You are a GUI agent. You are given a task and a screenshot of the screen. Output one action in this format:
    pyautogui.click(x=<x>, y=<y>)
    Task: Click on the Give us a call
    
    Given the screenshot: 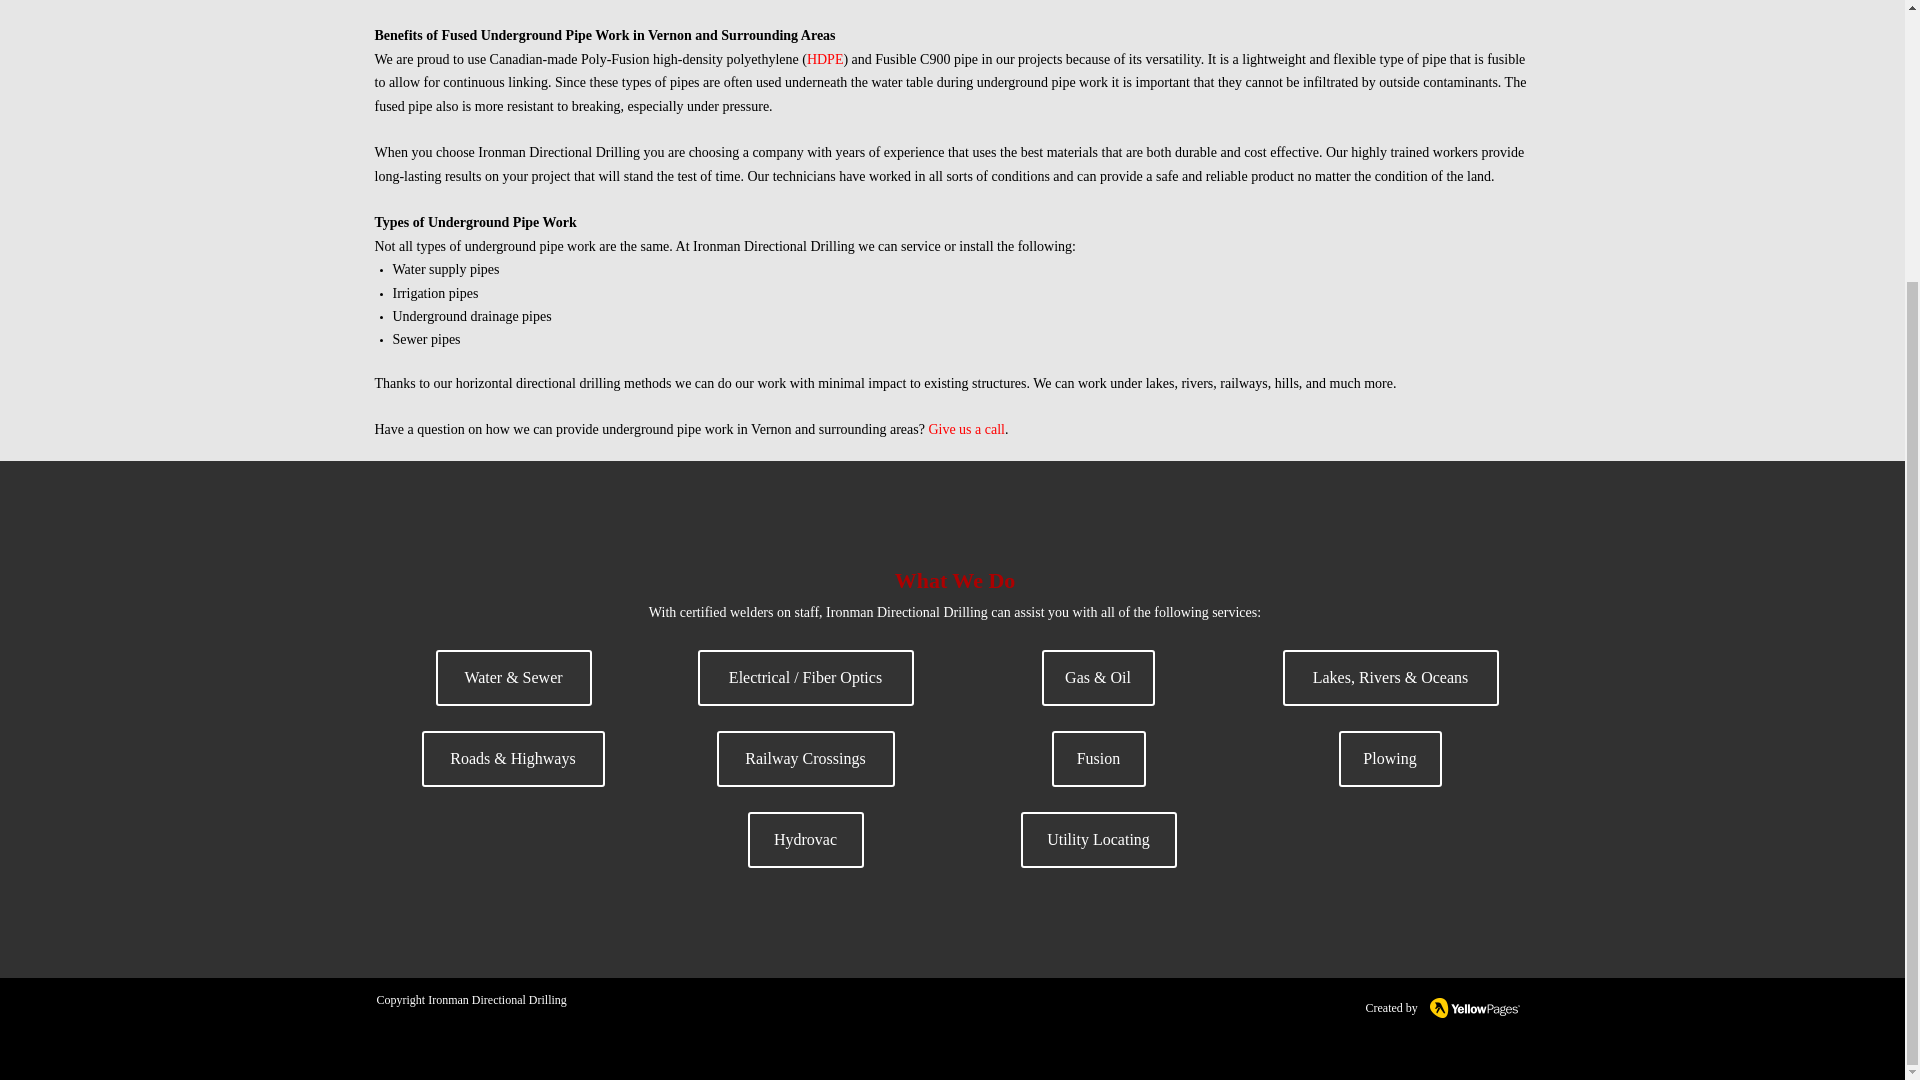 What is the action you would take?
    pyautogui.click(x=966, y=430)
    